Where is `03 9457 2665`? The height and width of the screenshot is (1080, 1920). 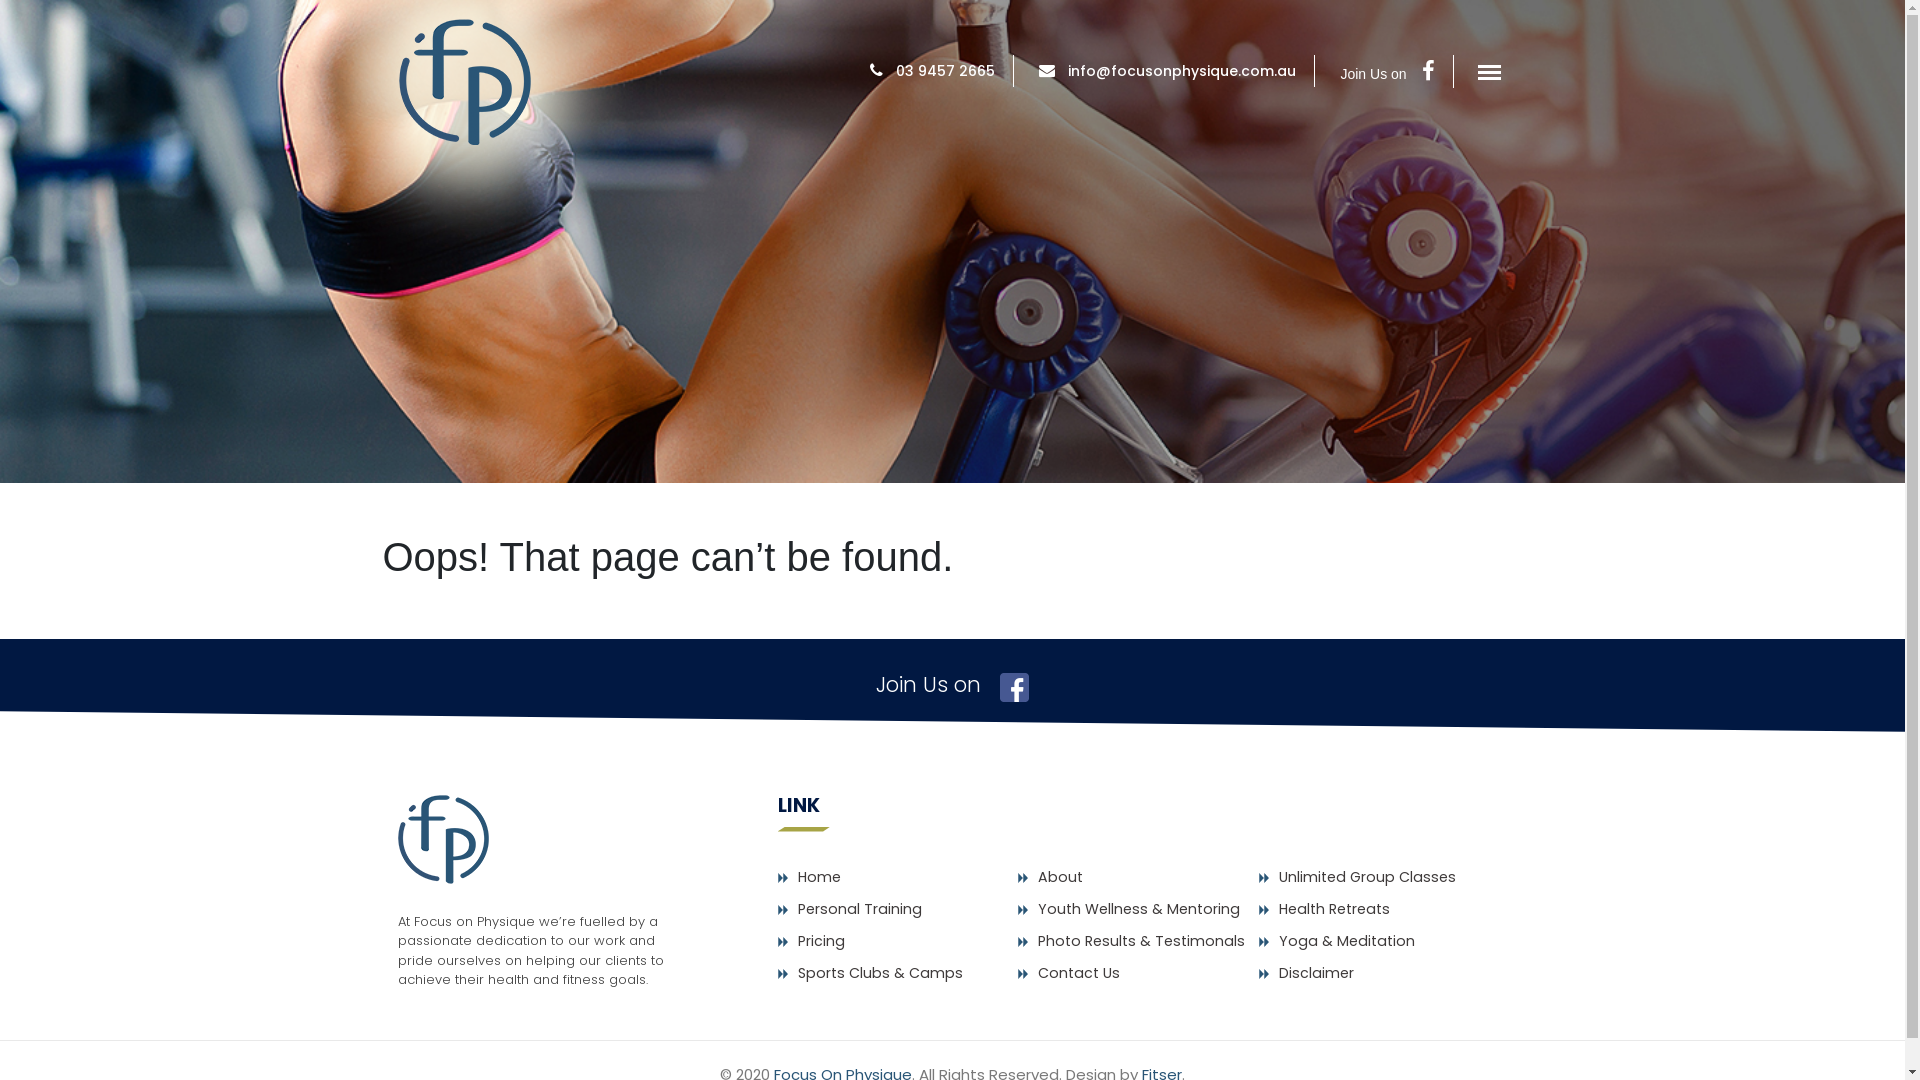 03 9457 2665 is located at coordinates (945, 71).